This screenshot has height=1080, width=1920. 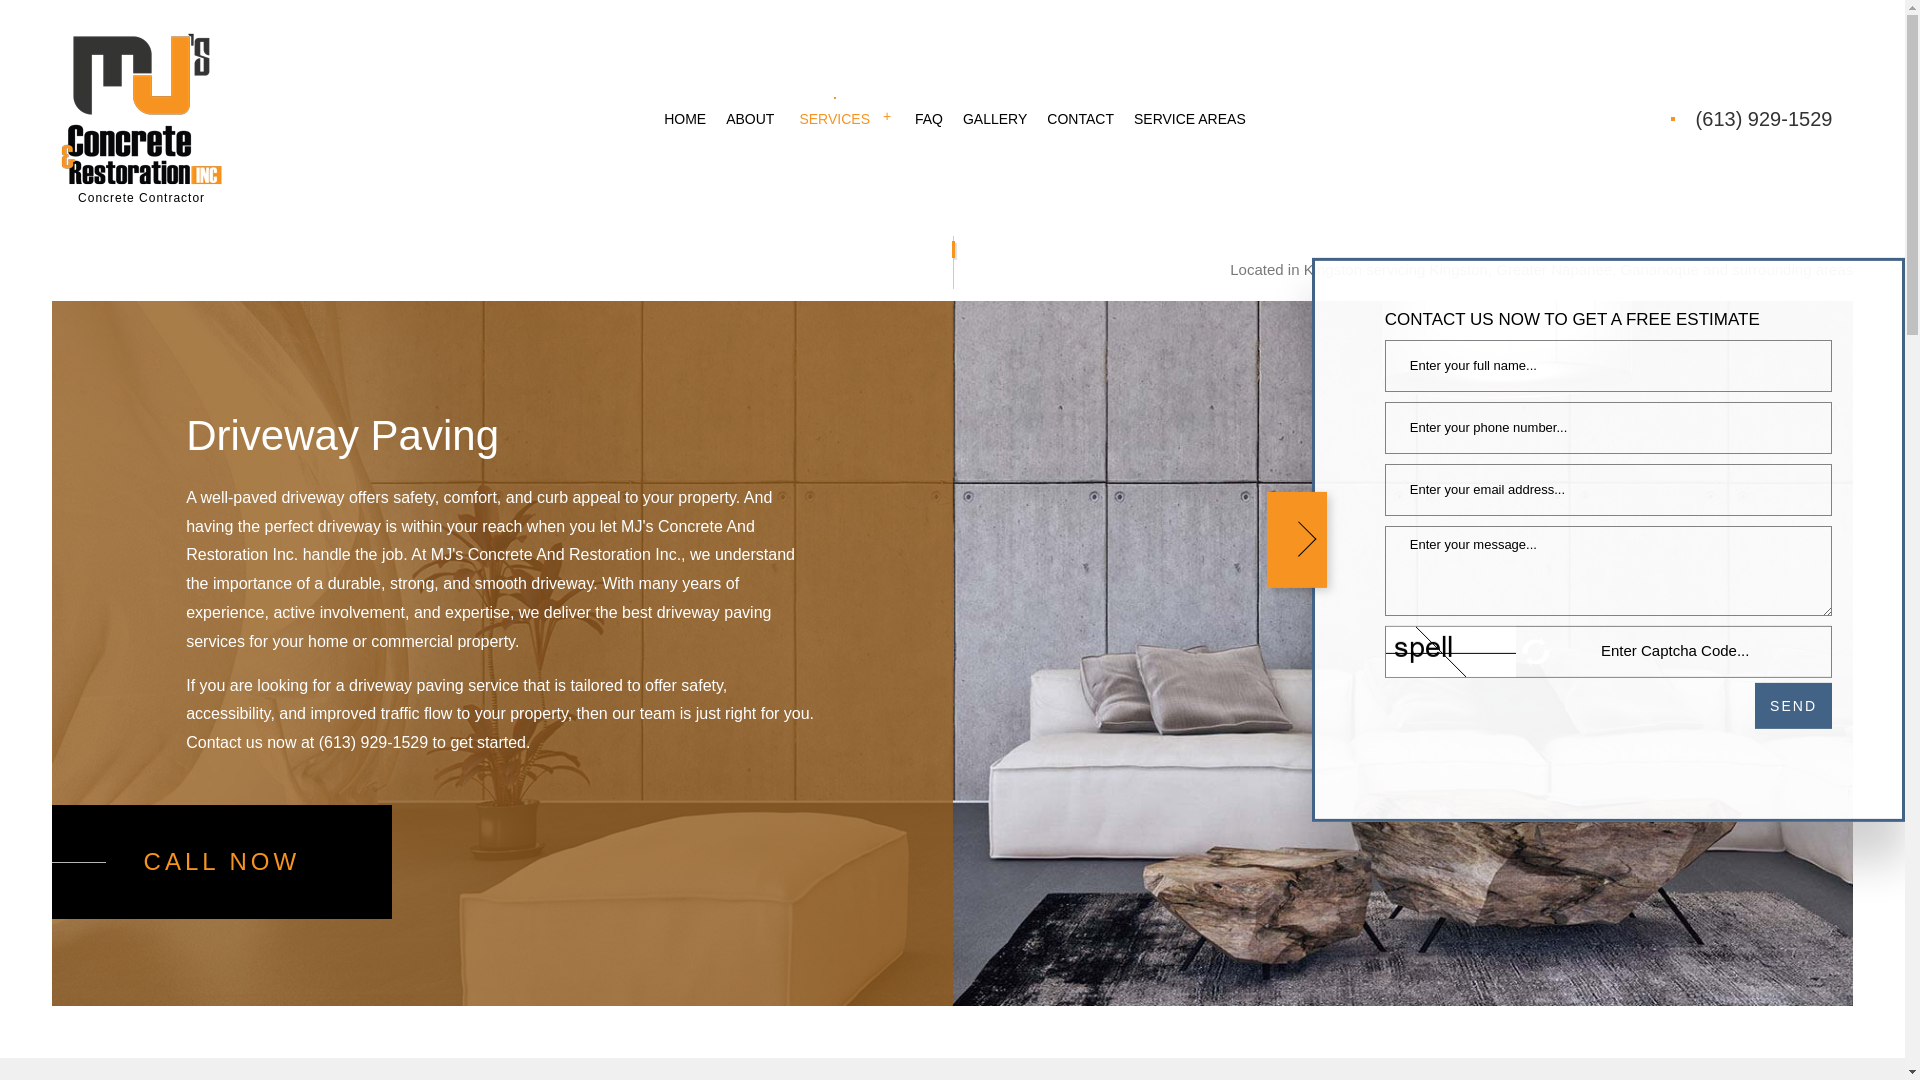 What do you see at coordinates (1608, 366) in the screenshot?
I see `Full Name` at bounding box center [1608, 366].